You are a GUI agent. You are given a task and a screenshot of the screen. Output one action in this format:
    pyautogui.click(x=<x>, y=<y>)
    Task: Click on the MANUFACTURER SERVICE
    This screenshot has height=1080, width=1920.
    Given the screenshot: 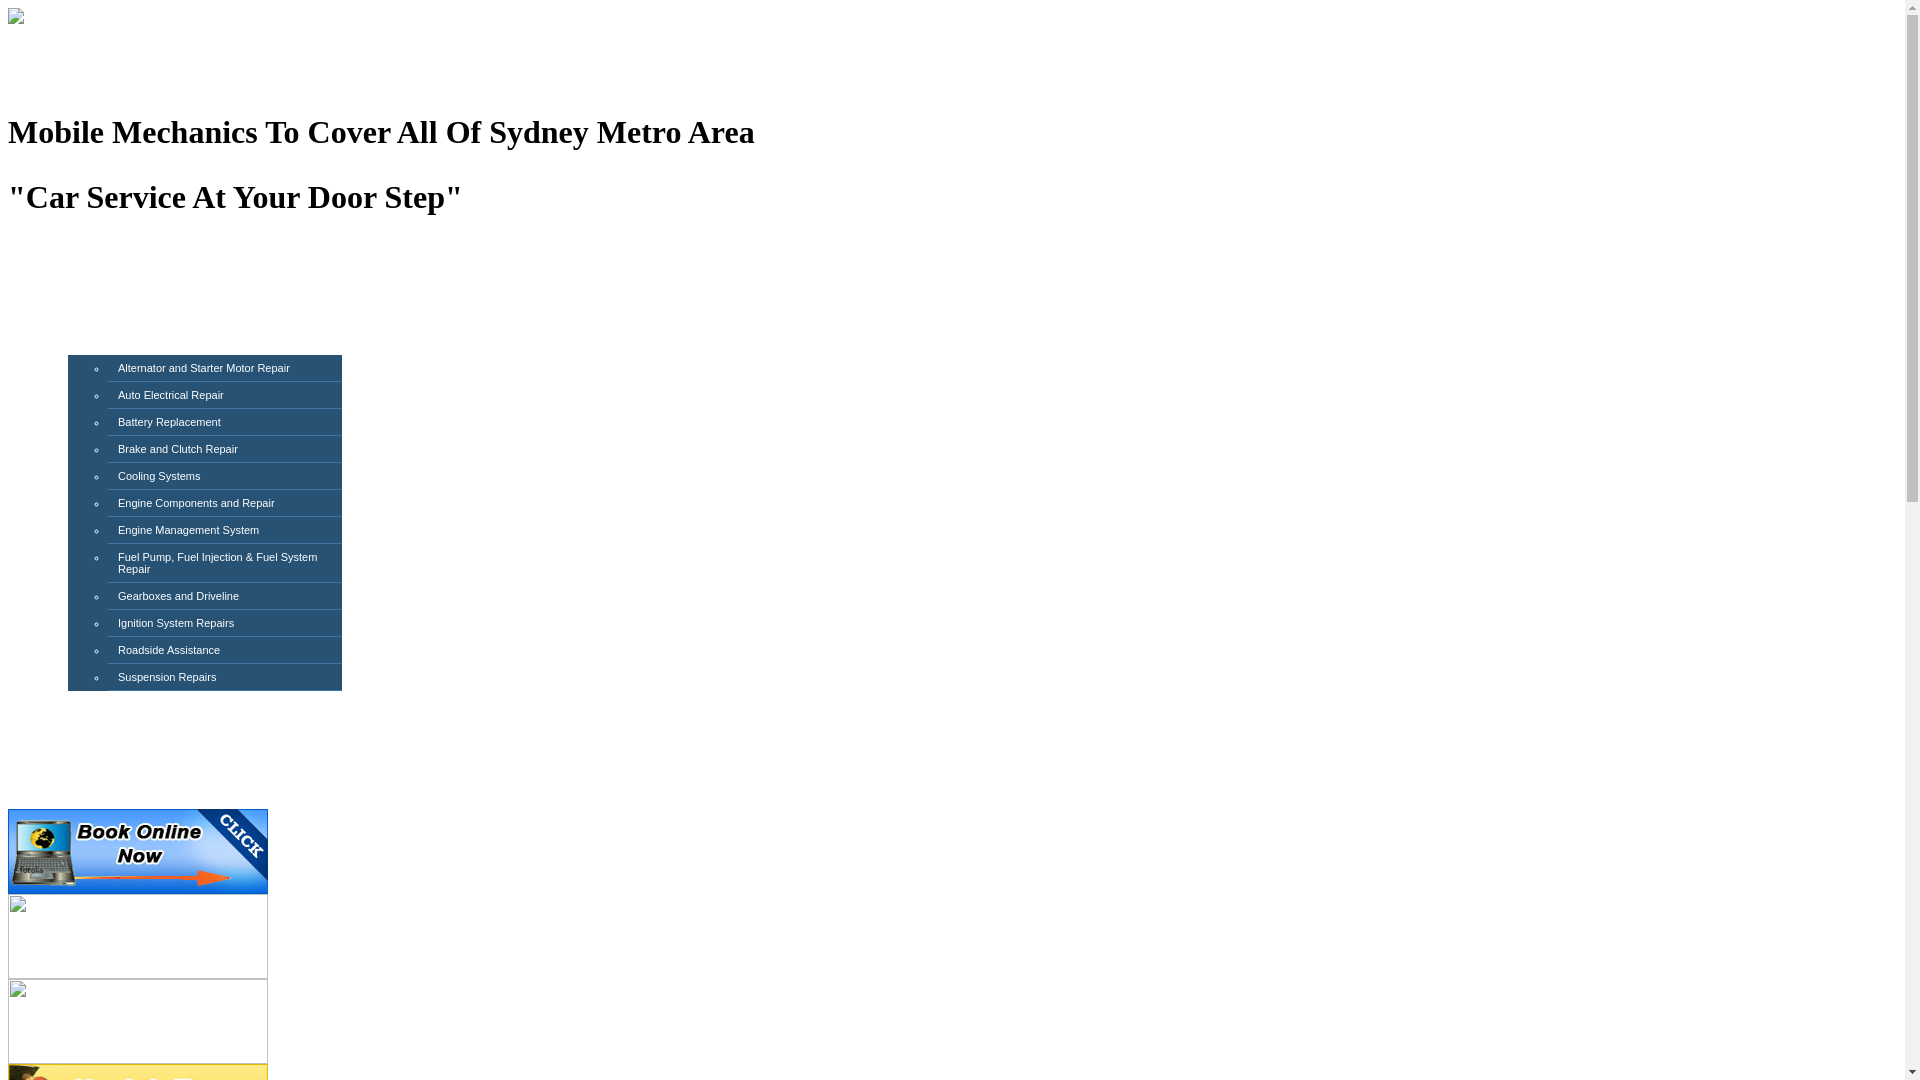 What is the action you would take?
    pyautogui.click(x=153, y=304)
    